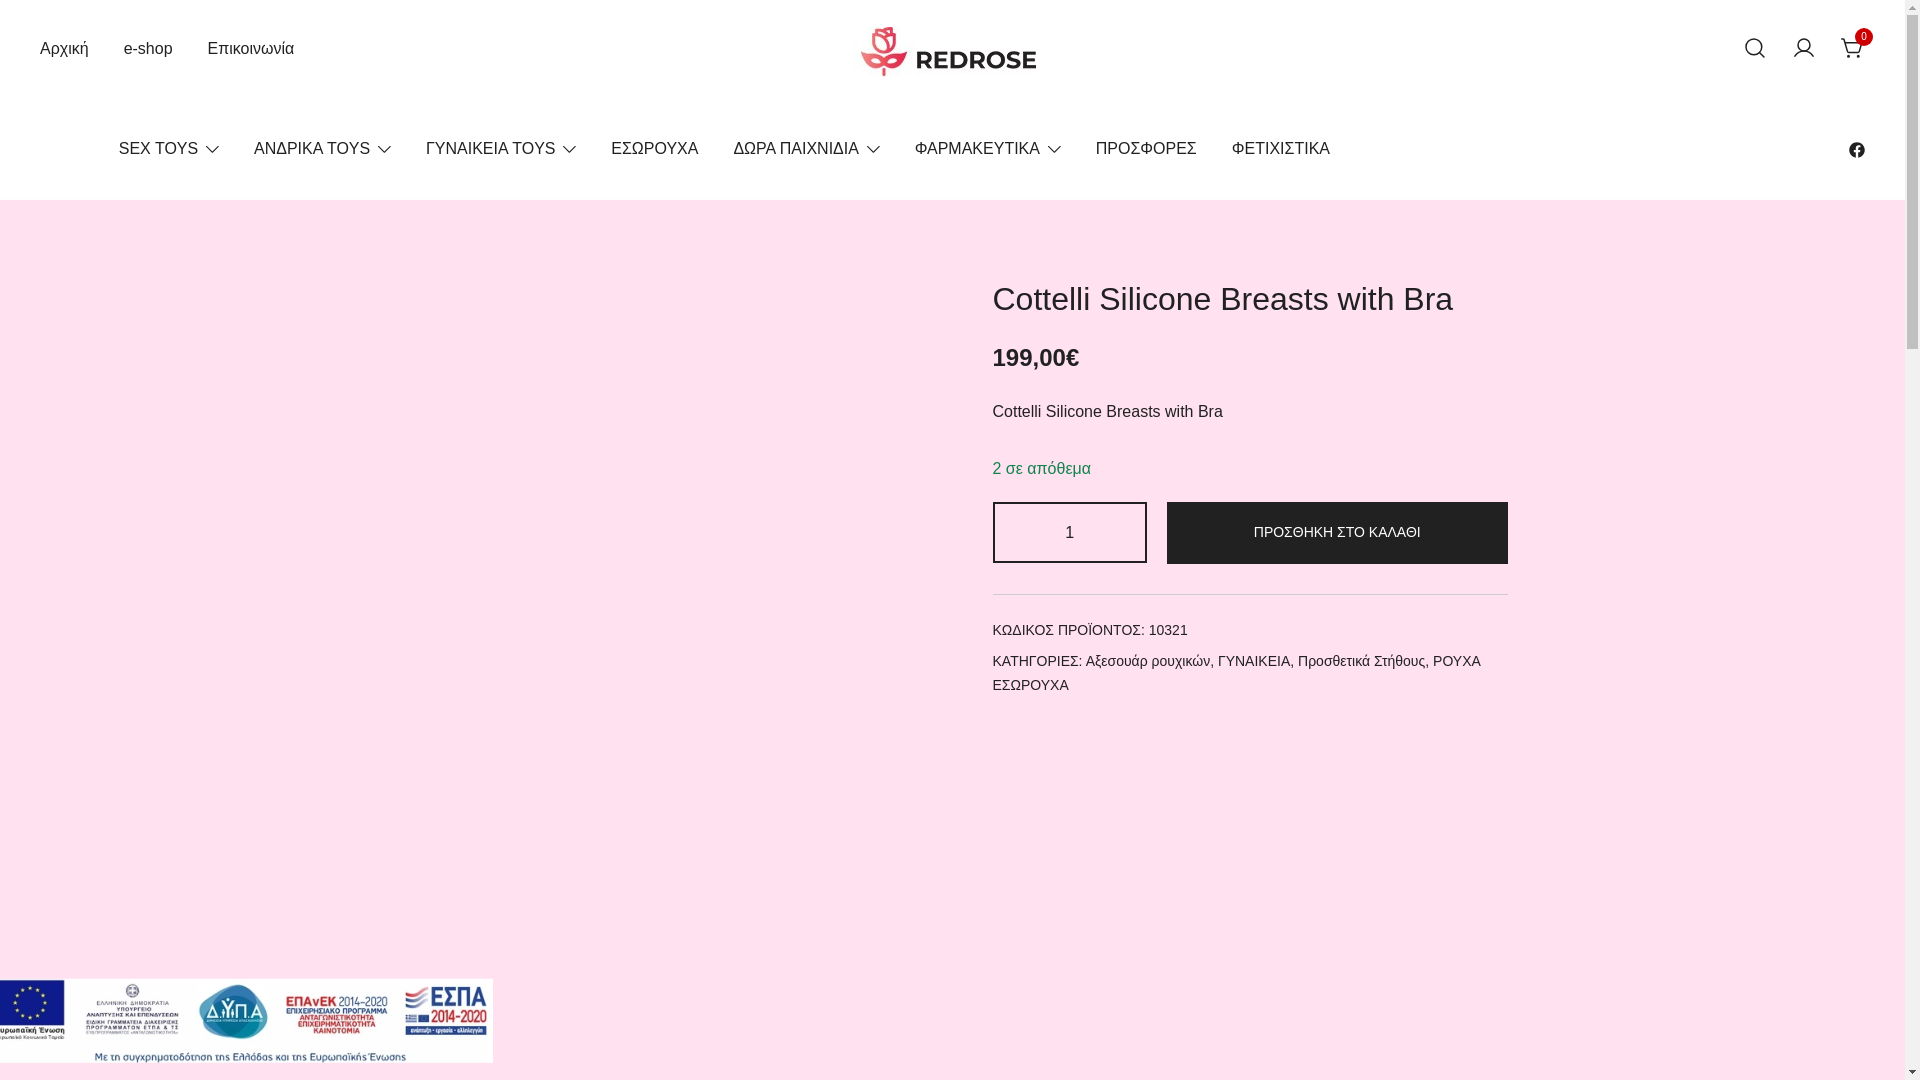  What do you see at coordinates (148, 49) in the screenshot?
I see `e-shop` at bounding box center [148, 49].